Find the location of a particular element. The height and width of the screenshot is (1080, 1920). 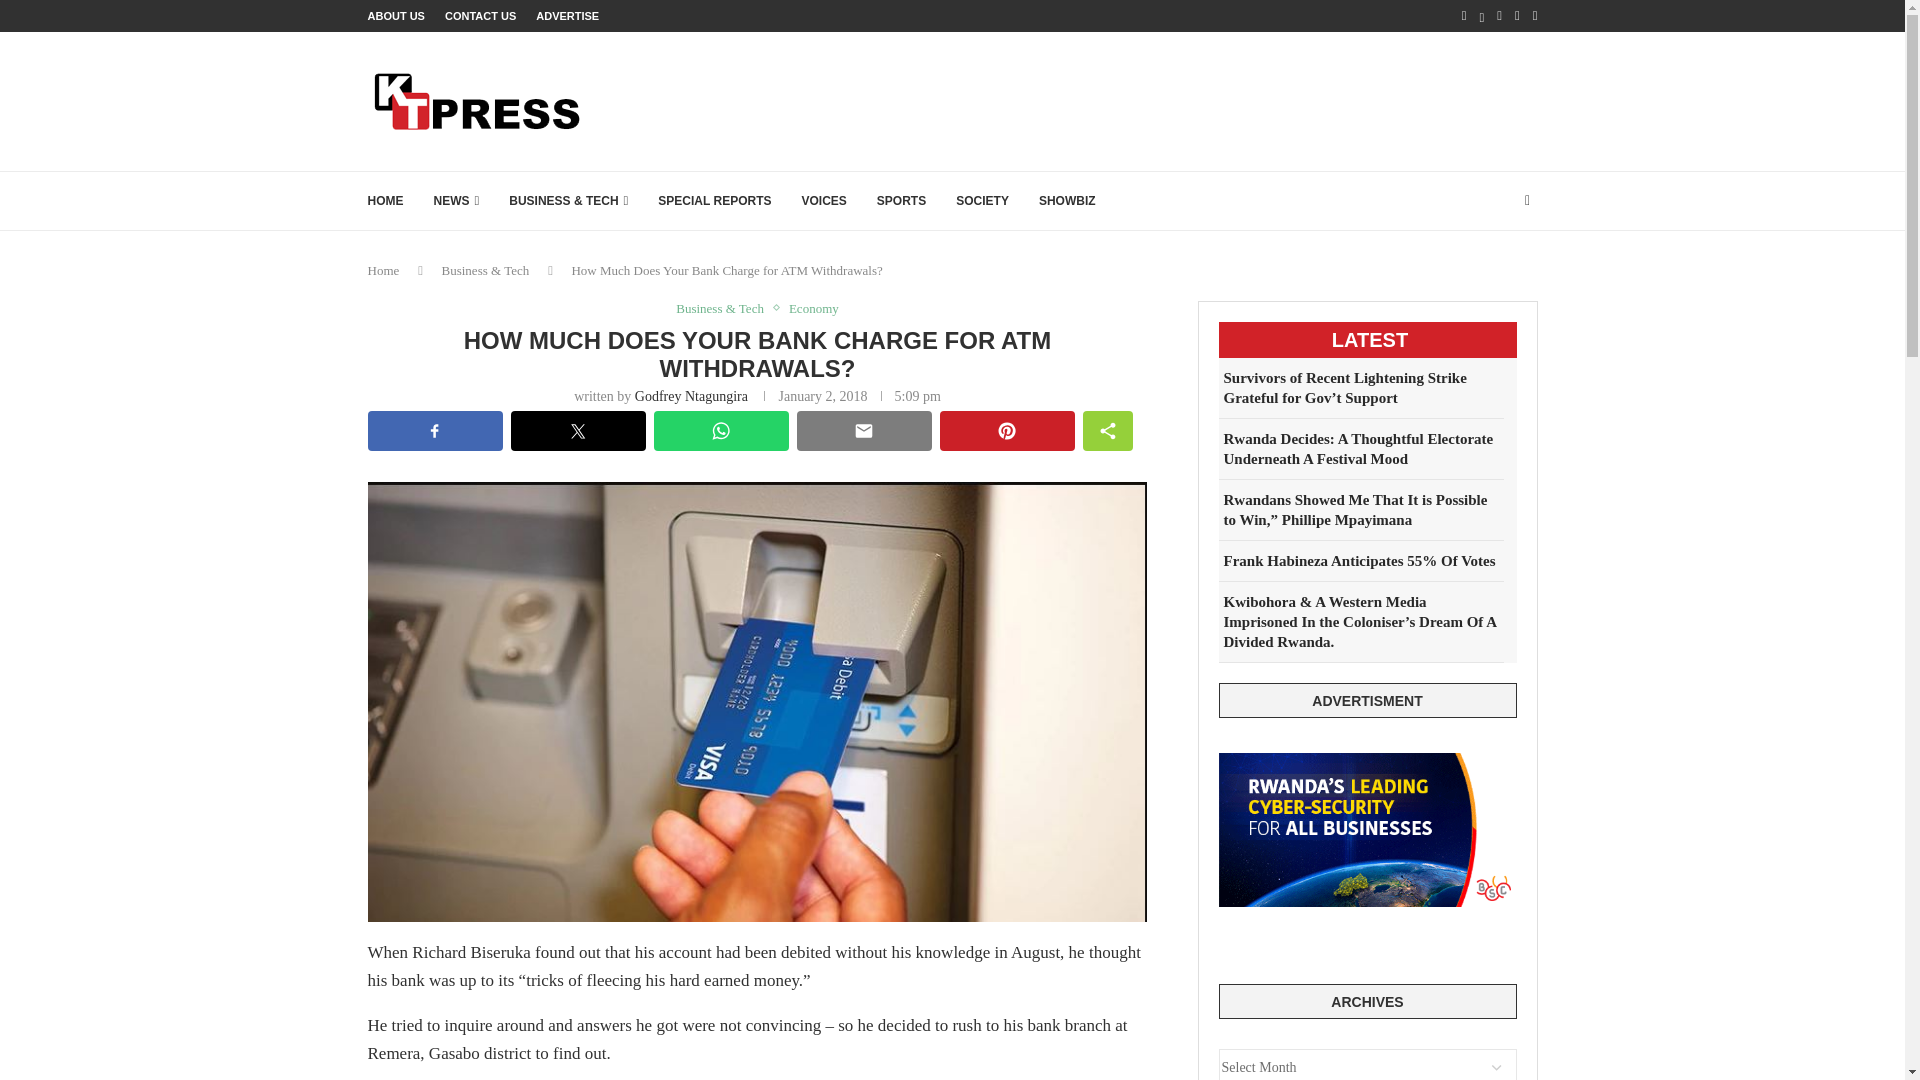

SHOWBIZ is located at coordinates (1067, 200).